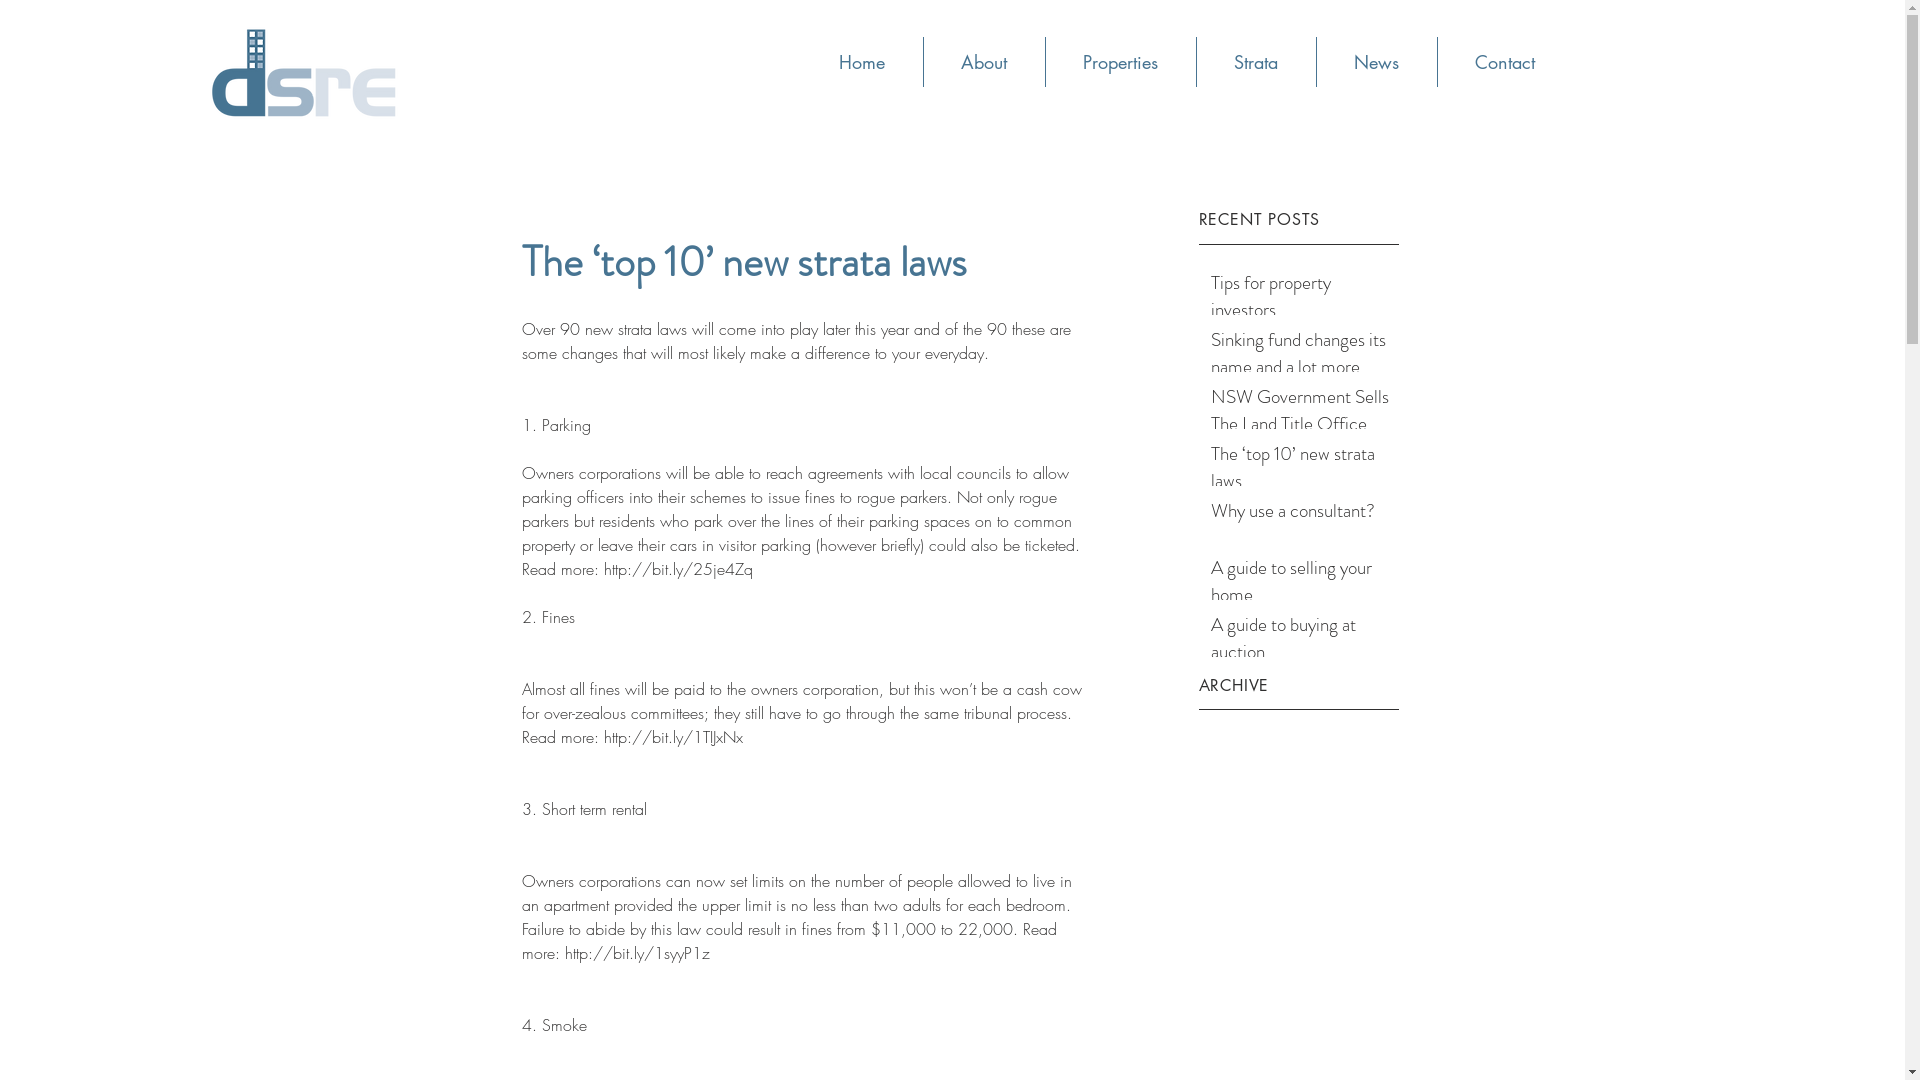 This screenshot has width=1920, height=1080. What do you see at coordinates (1256, 62) in the screenshot?
I see `Strata` at bounding box center [1256, 62].